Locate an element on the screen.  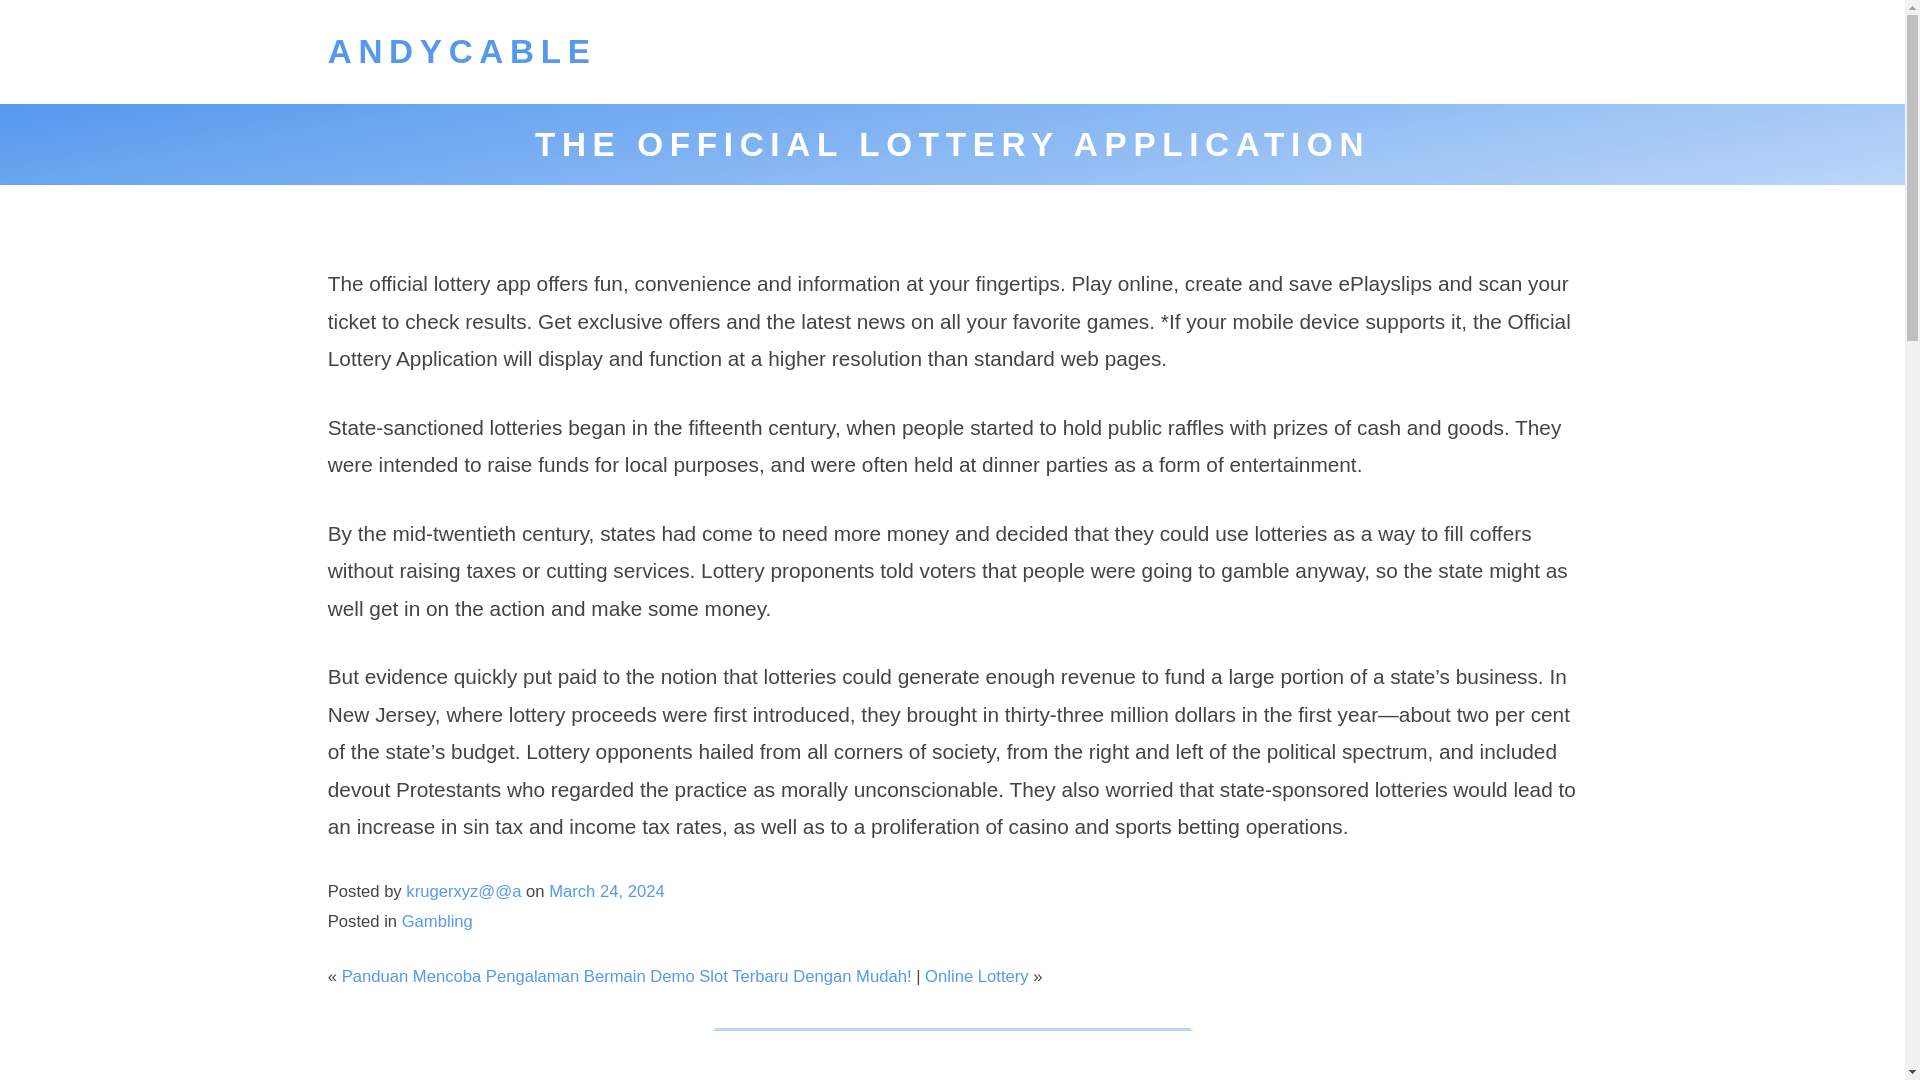
ANDYCABLE is located at coordinates (462, 52).